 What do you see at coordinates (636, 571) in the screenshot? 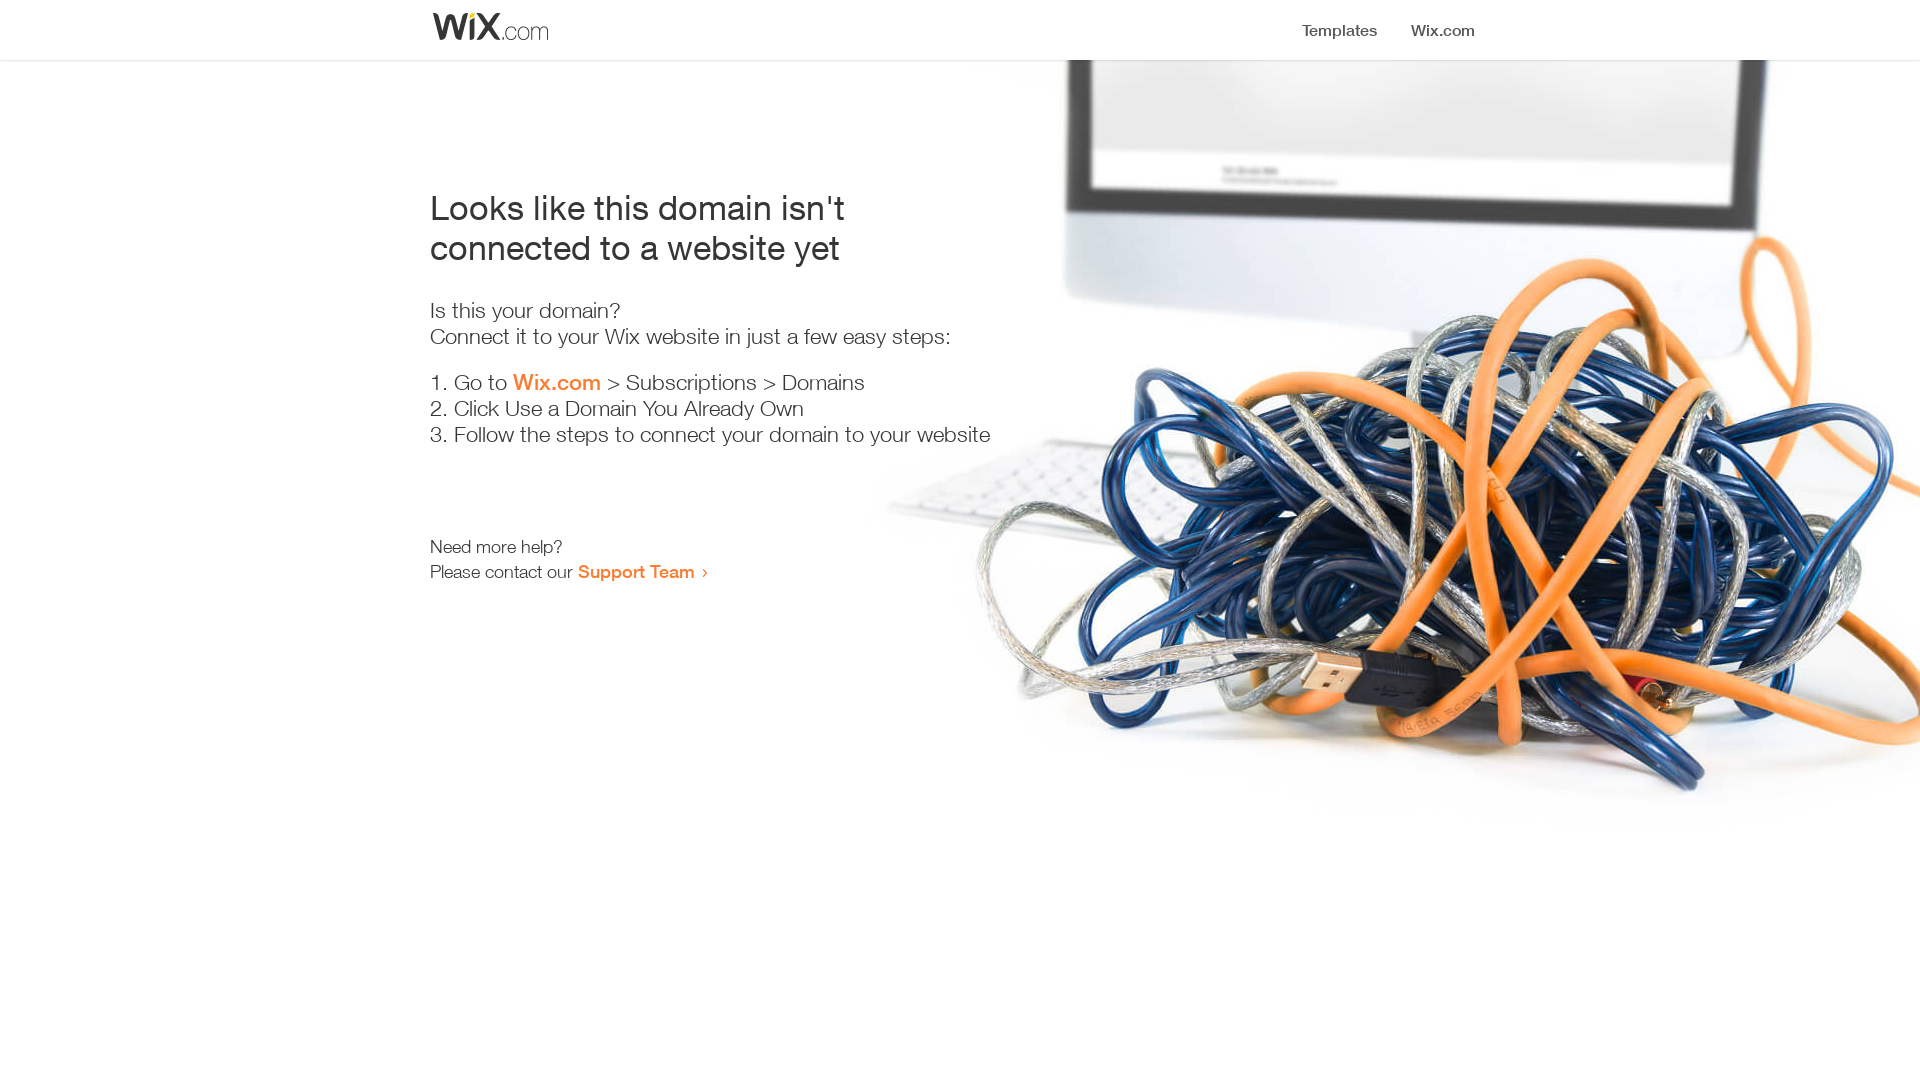
I see `Support Team` at bounding box center [636, 571].